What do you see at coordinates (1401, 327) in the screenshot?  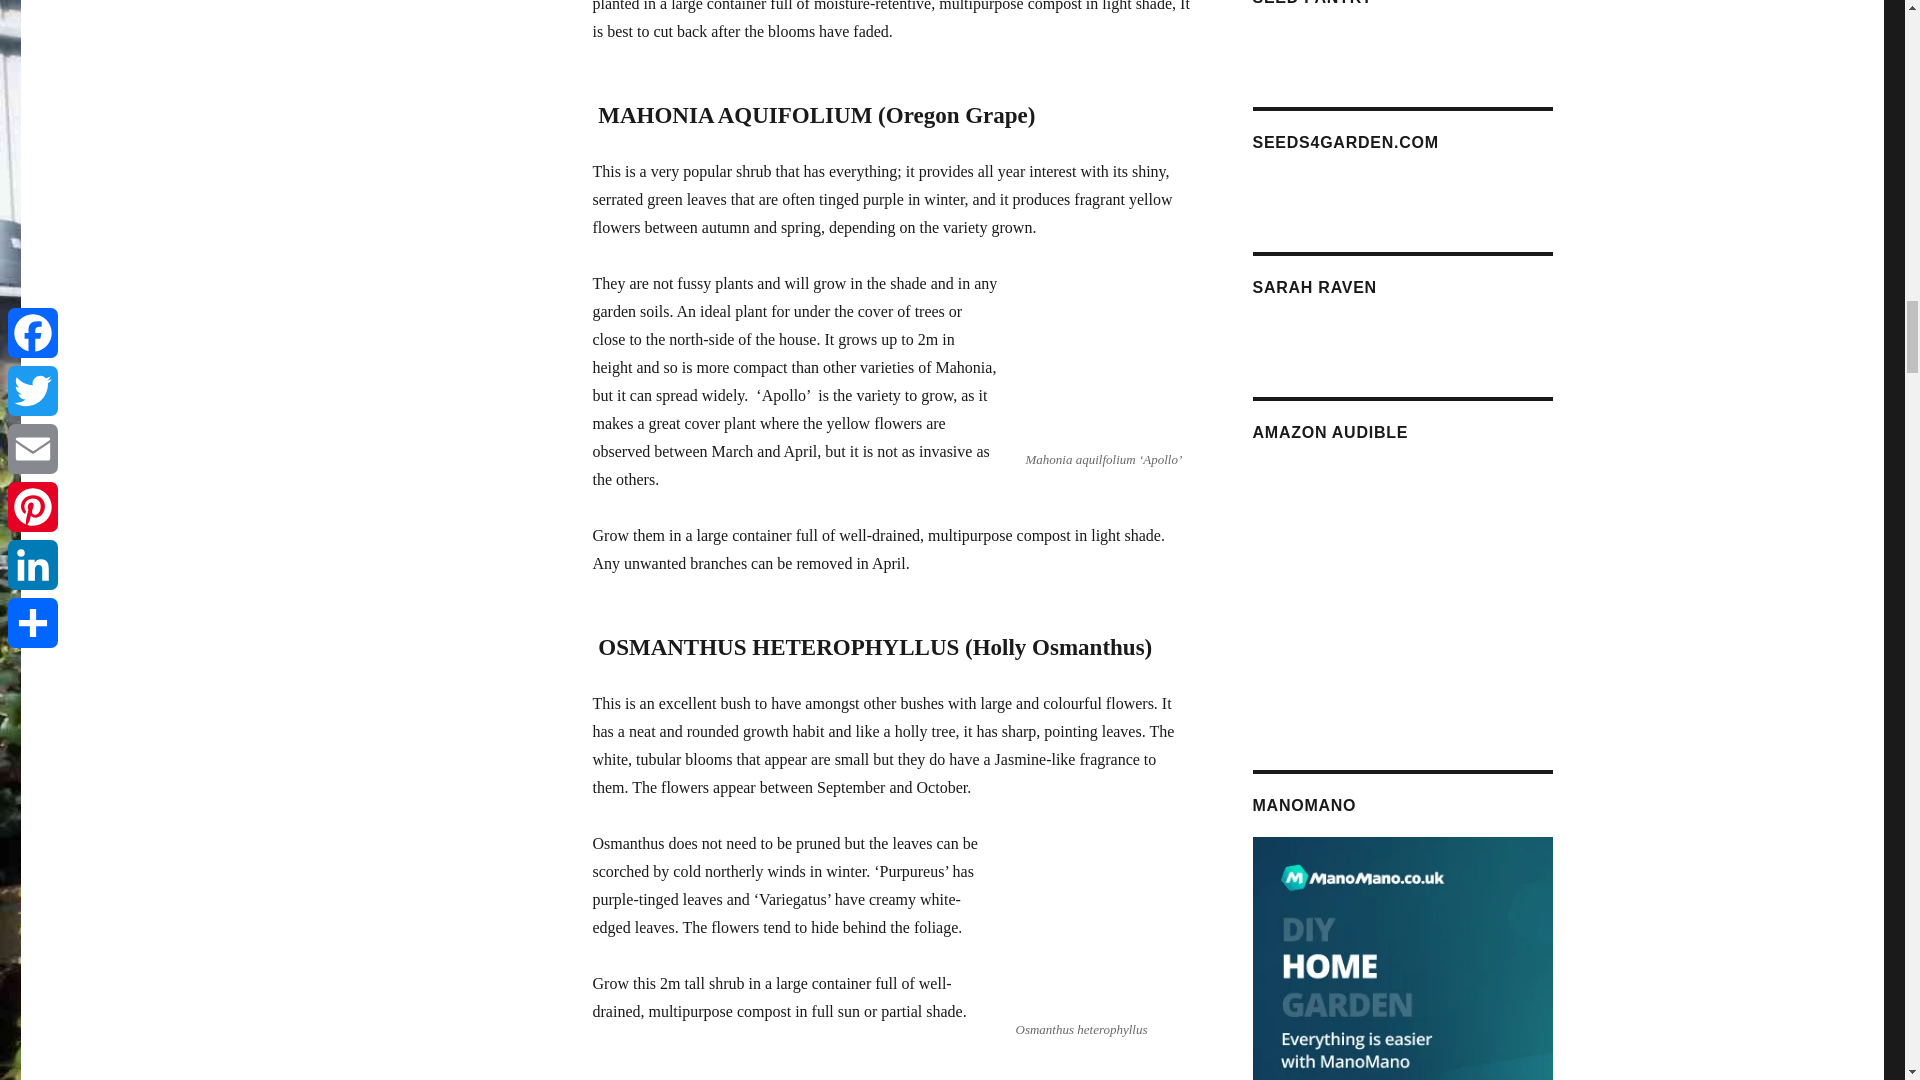 I see `puple logo 160x100` at bounding box center [1401, 327].